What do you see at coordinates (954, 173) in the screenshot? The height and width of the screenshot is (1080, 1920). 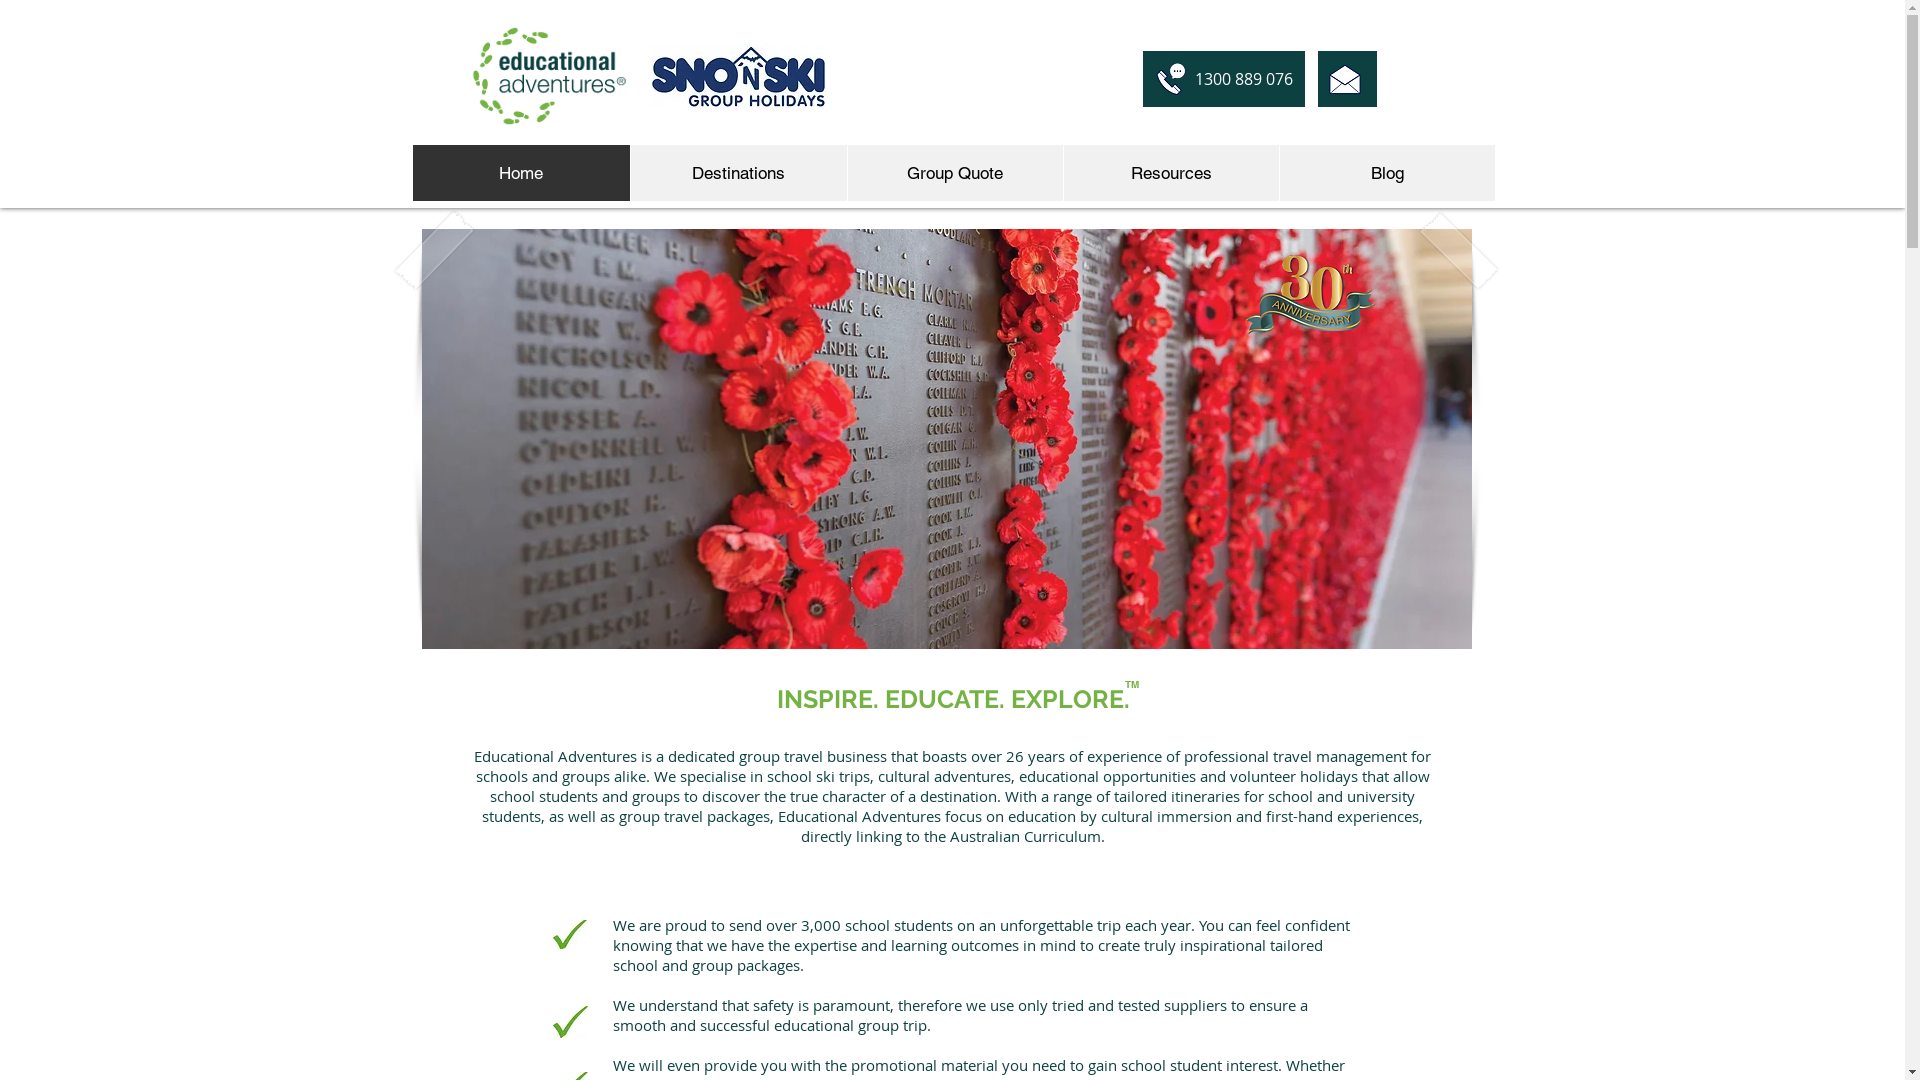 I see `Group Quote` at bounding box center [954, 173].